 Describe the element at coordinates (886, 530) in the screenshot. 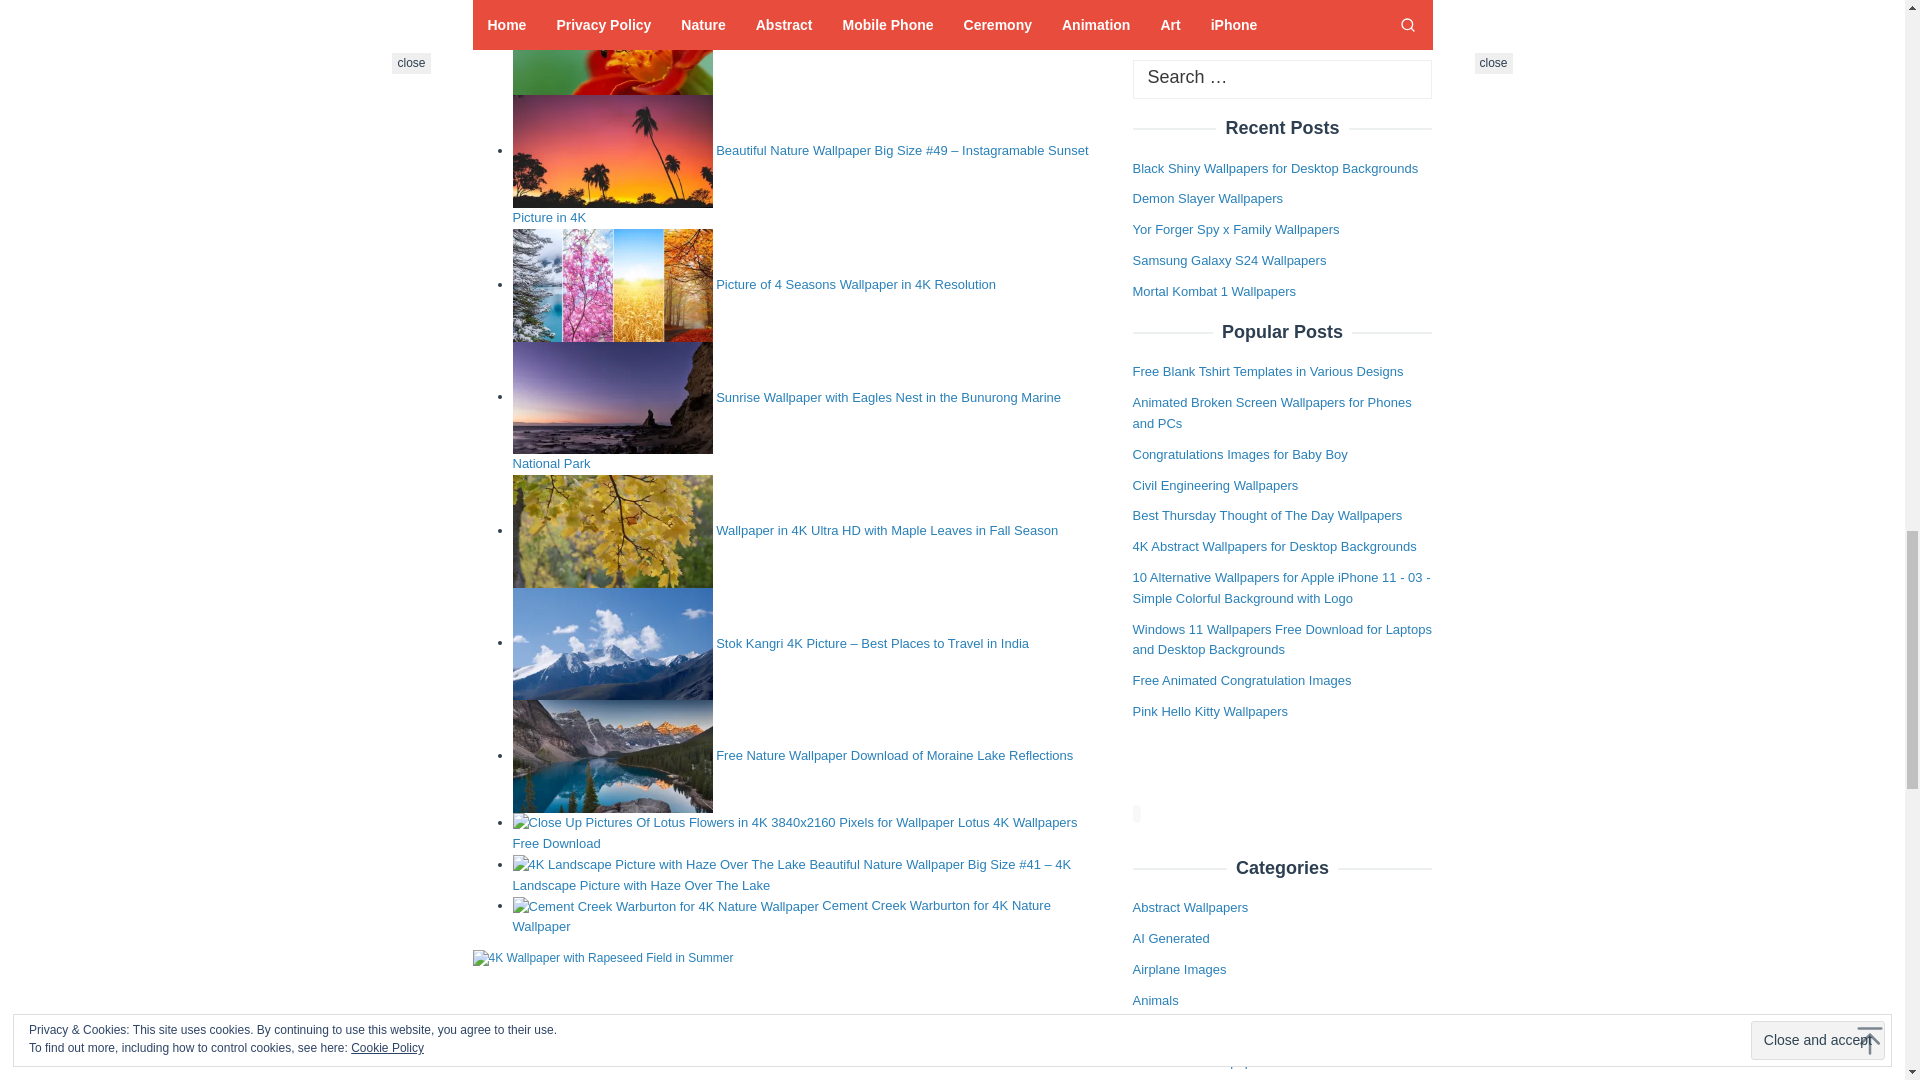

I see `Wallpaper in 4K Ultra HD with Maple Leaves in Fall Season` at that location.